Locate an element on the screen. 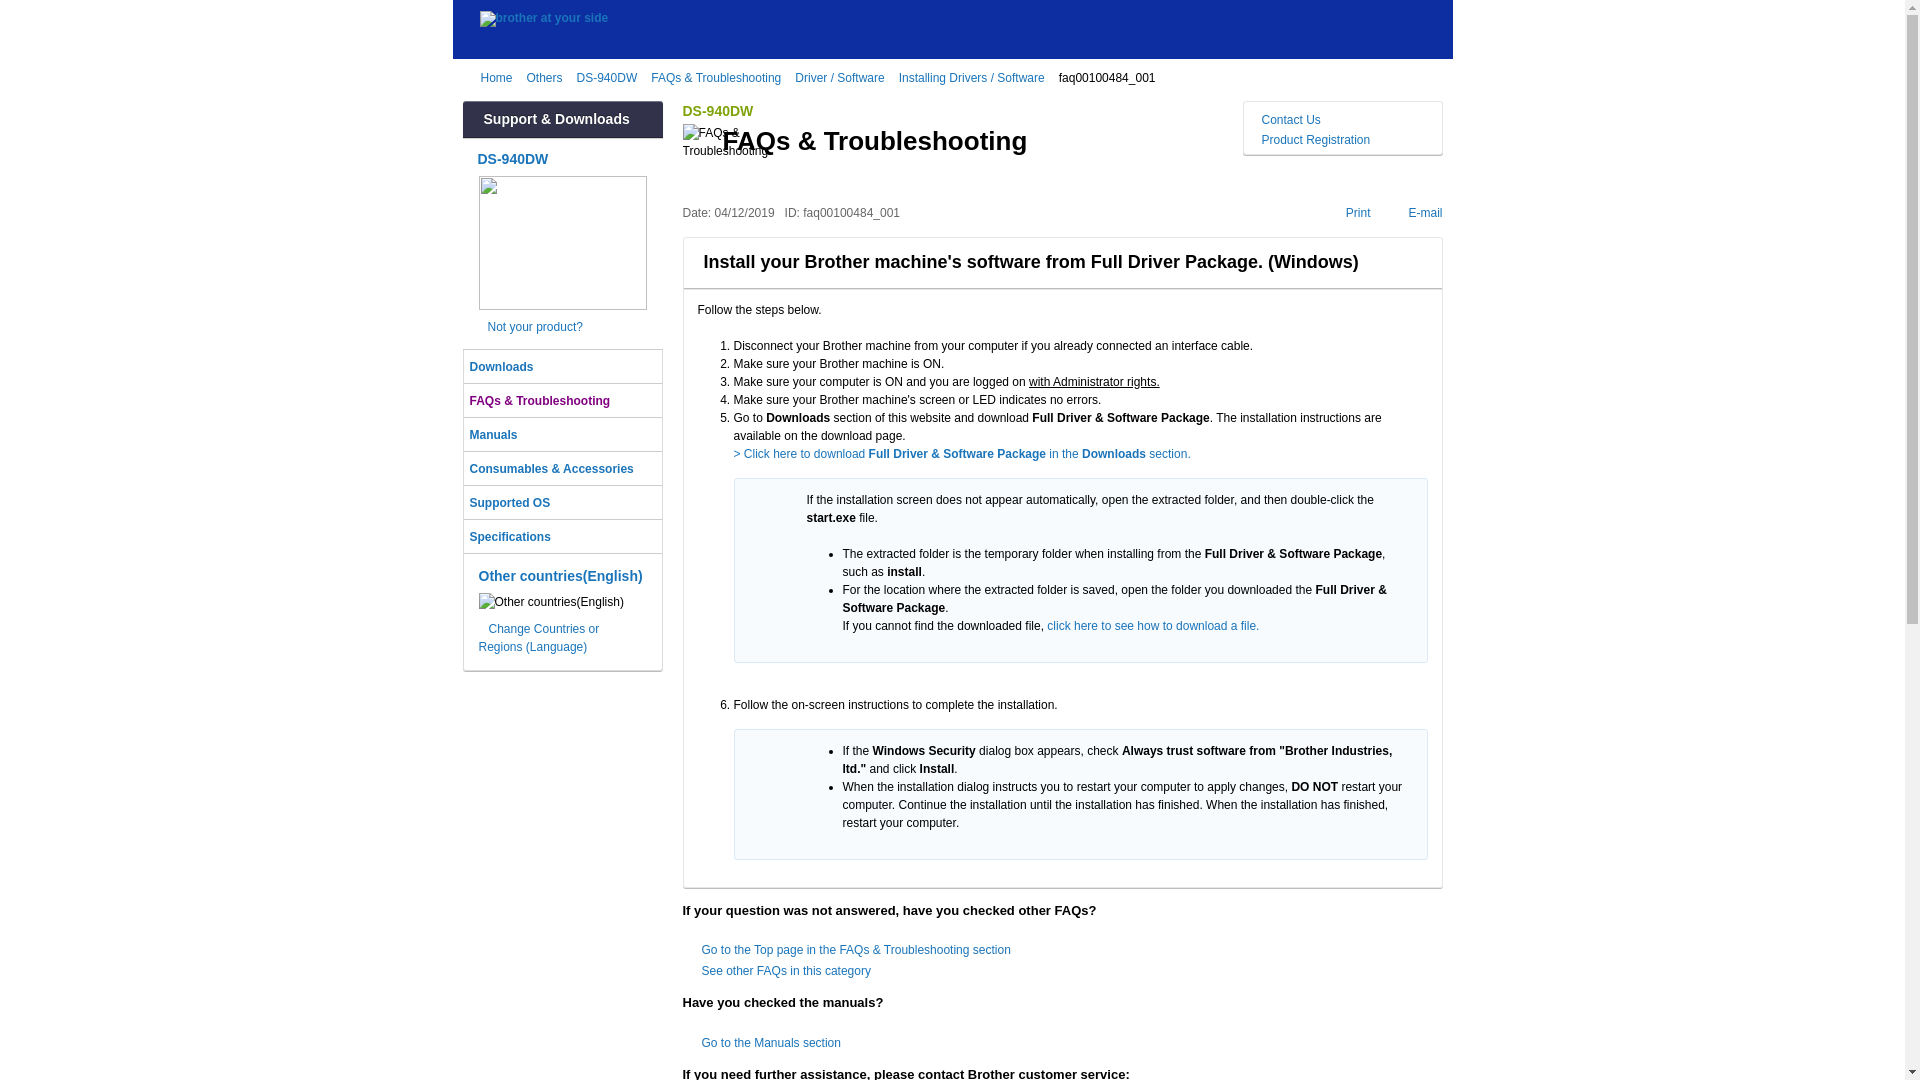 This screenshot has height=1080, width=1920. Specifications is located at coordinates (563, 536).